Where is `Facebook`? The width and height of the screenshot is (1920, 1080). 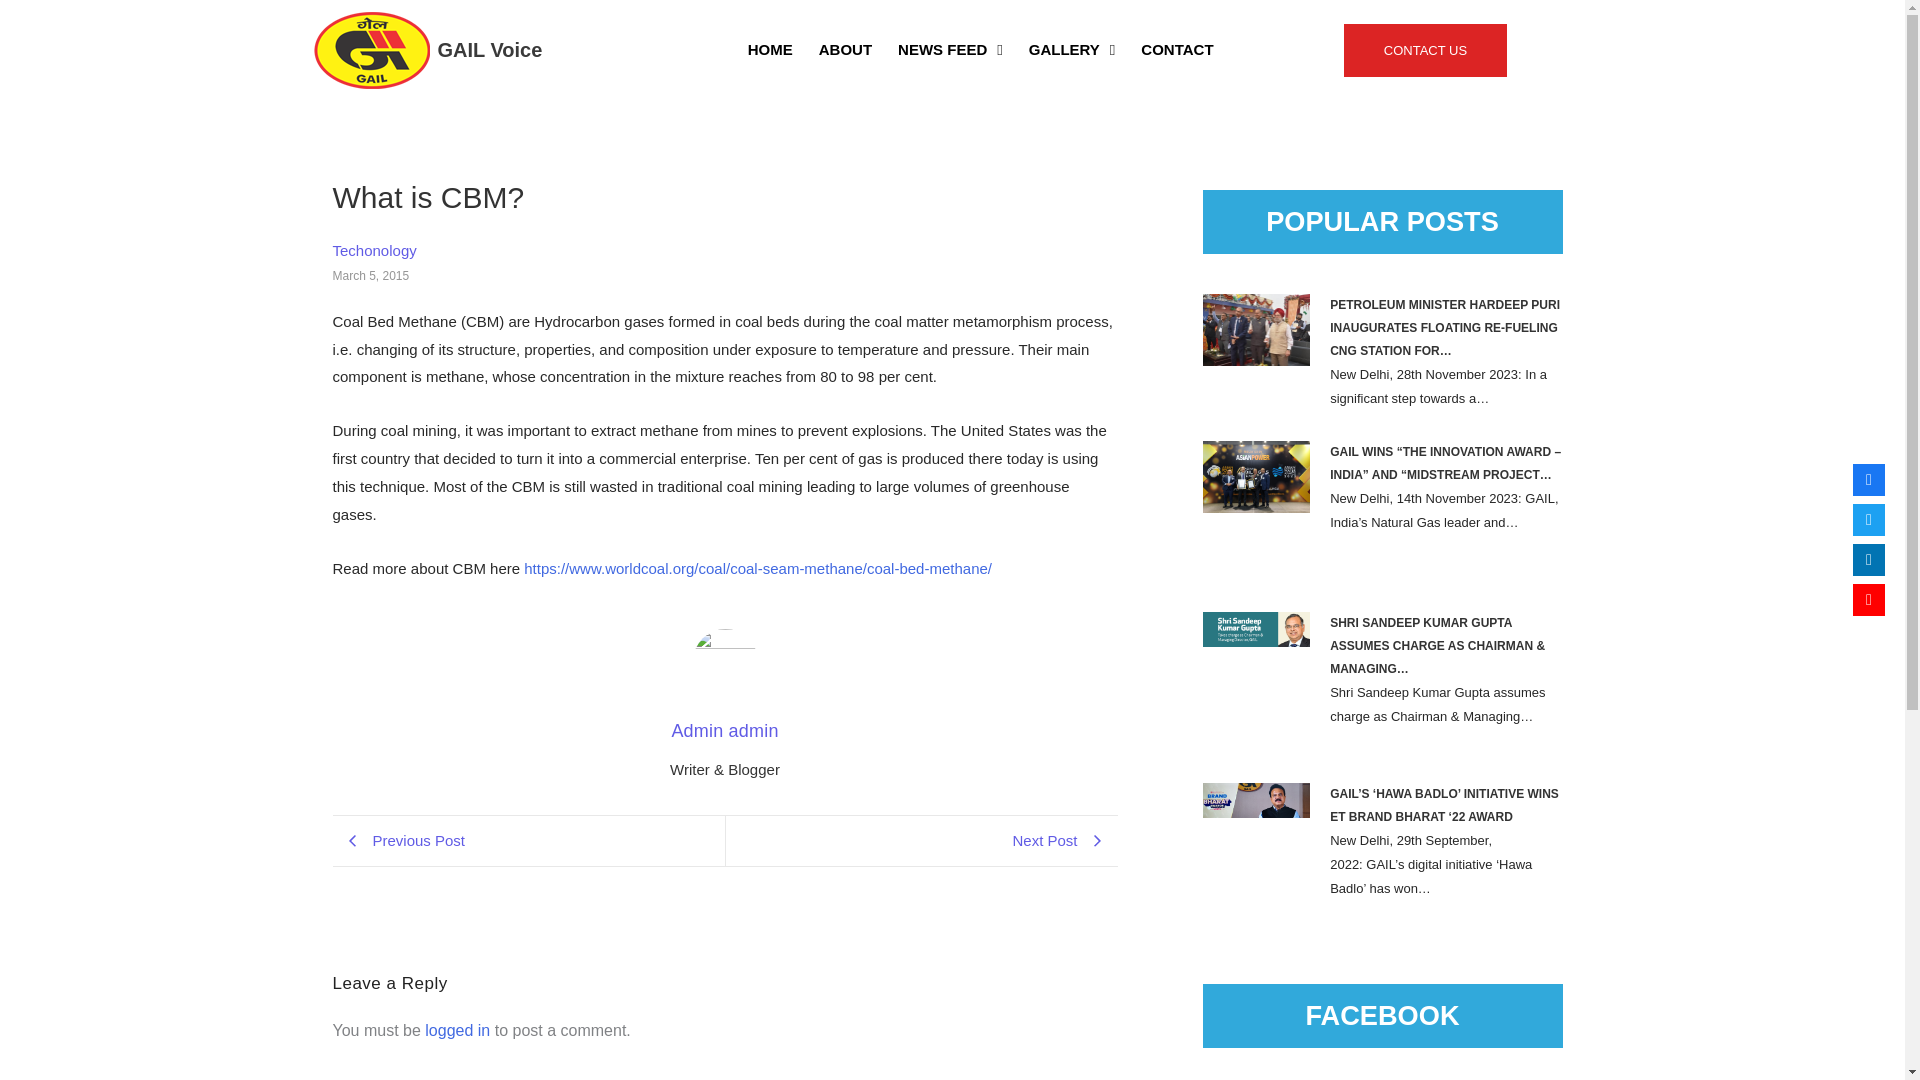
Facebook is located at coordinates (1868, 480).